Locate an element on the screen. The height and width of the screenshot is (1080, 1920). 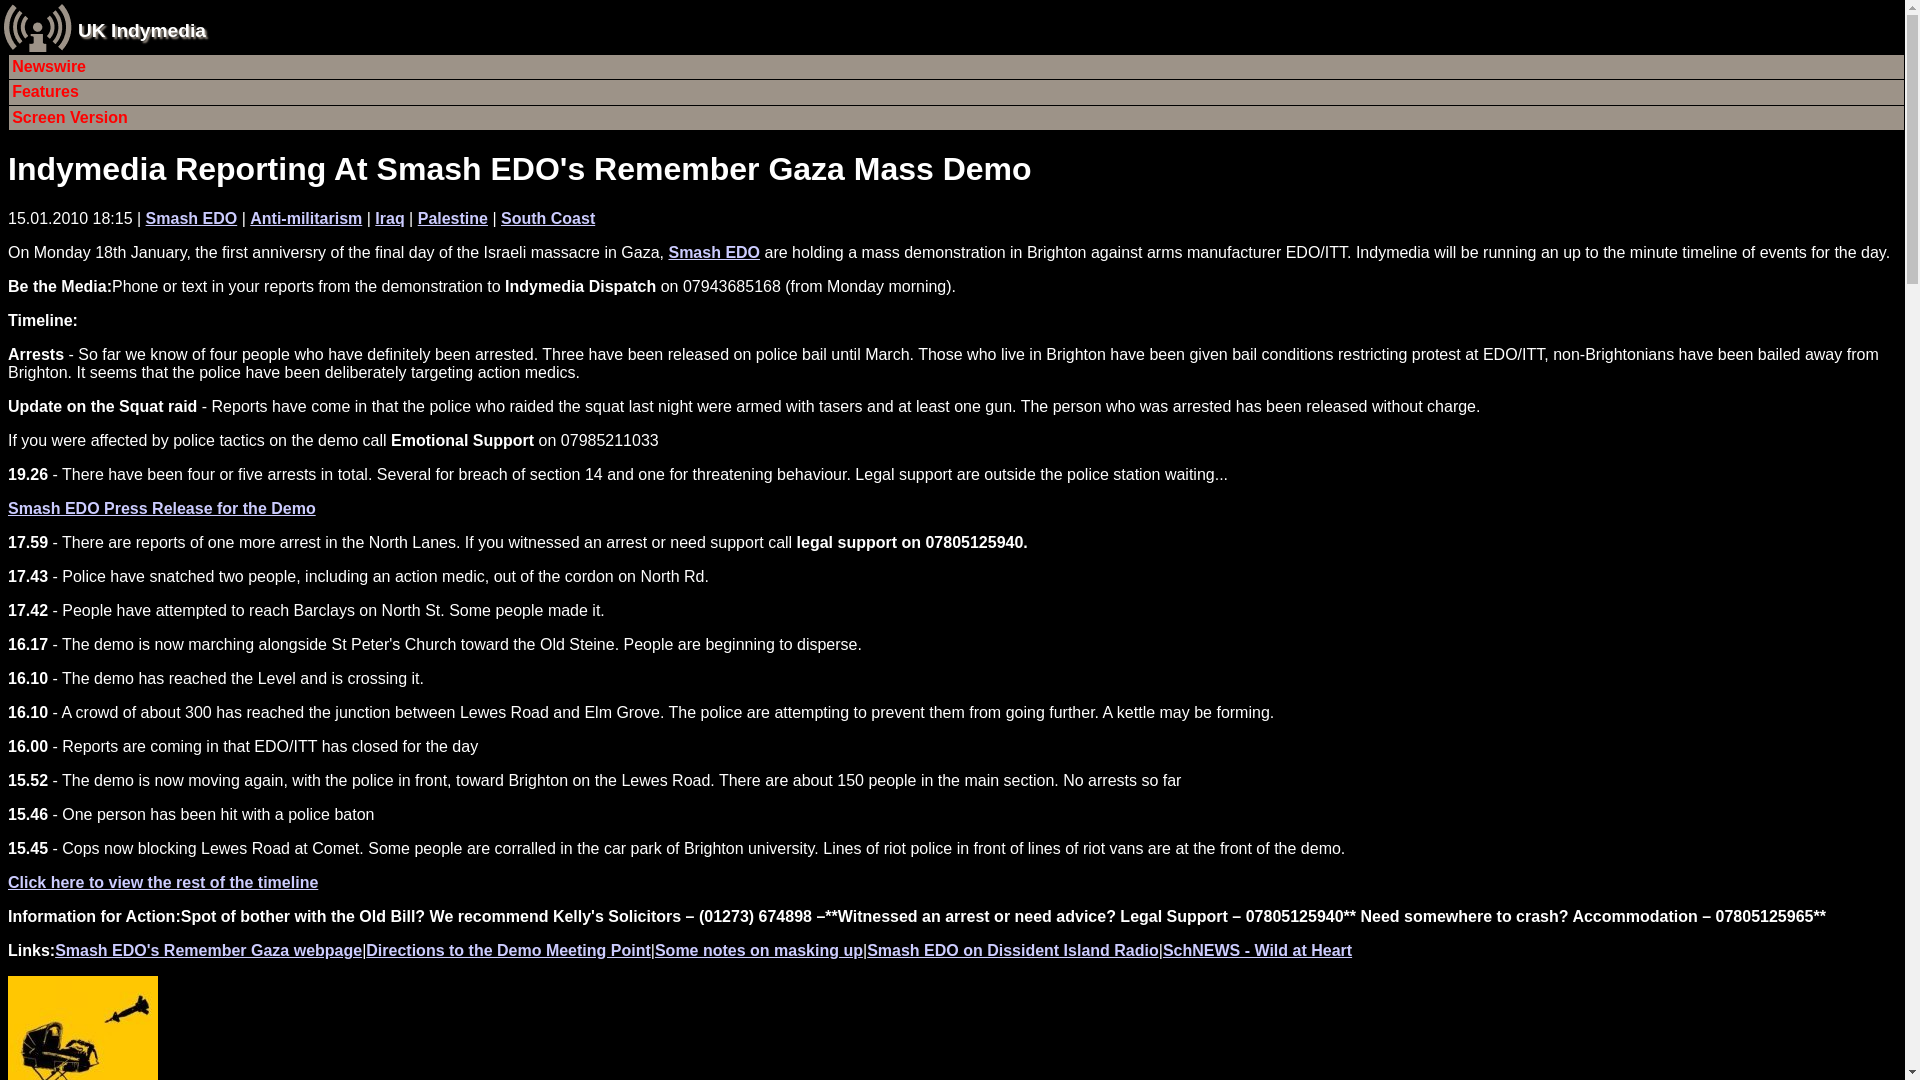
UK Indymedia is located at coordinates (142, 30).